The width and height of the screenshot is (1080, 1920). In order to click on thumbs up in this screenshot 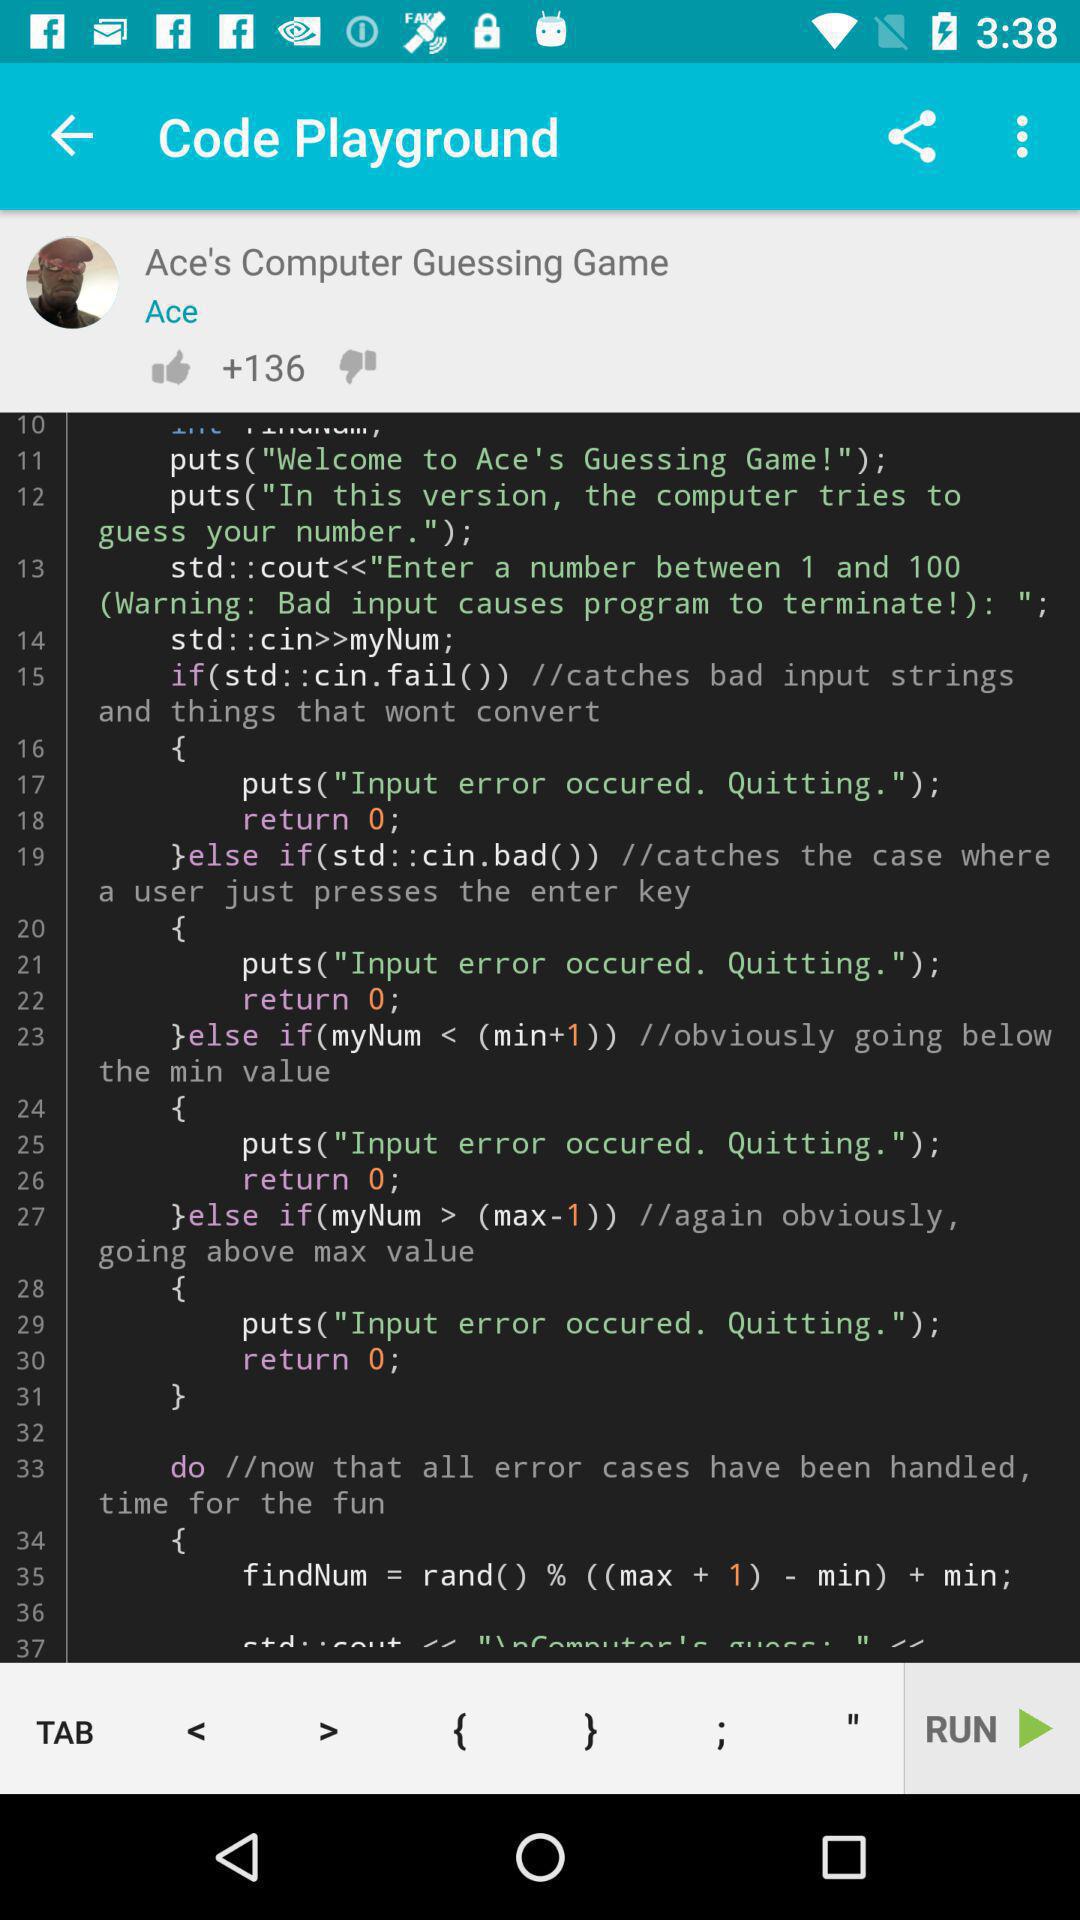, I will do `click(170, 366)`.